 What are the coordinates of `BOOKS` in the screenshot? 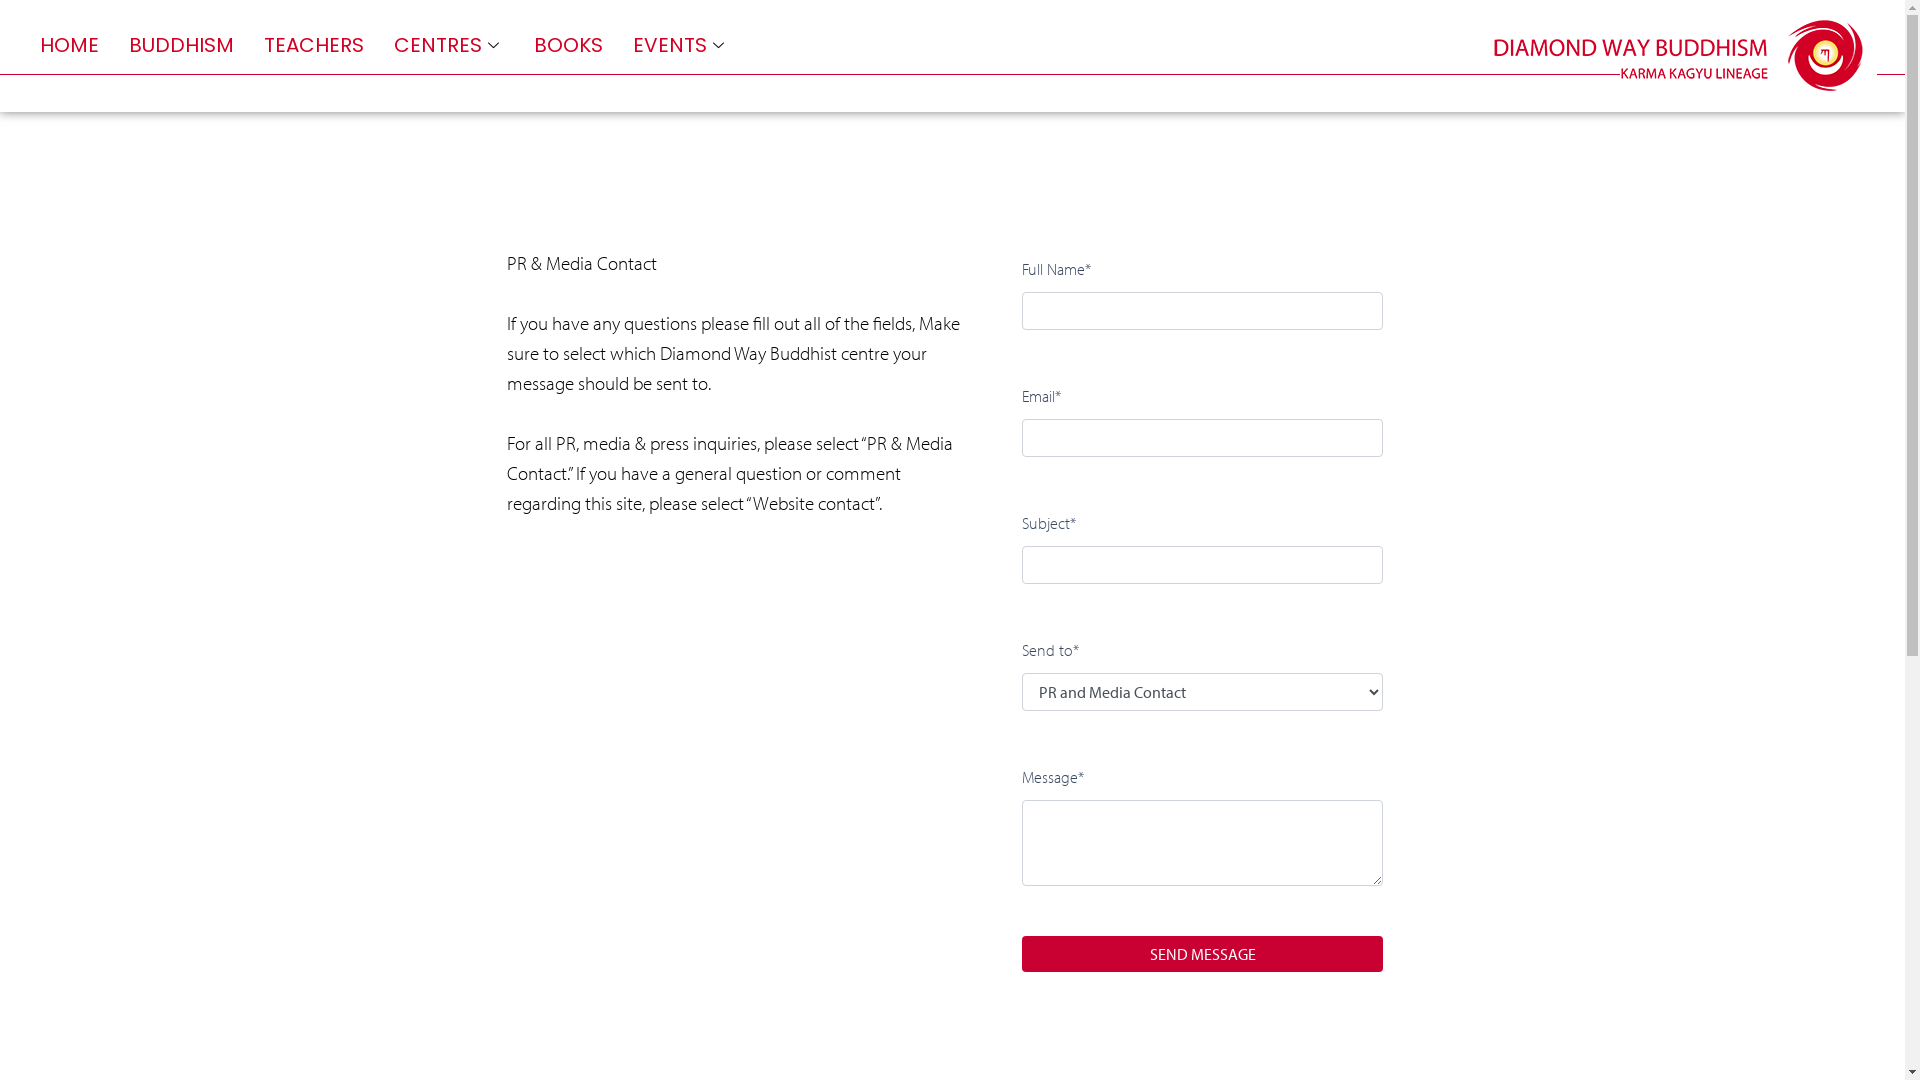 It's located at (568, 45).